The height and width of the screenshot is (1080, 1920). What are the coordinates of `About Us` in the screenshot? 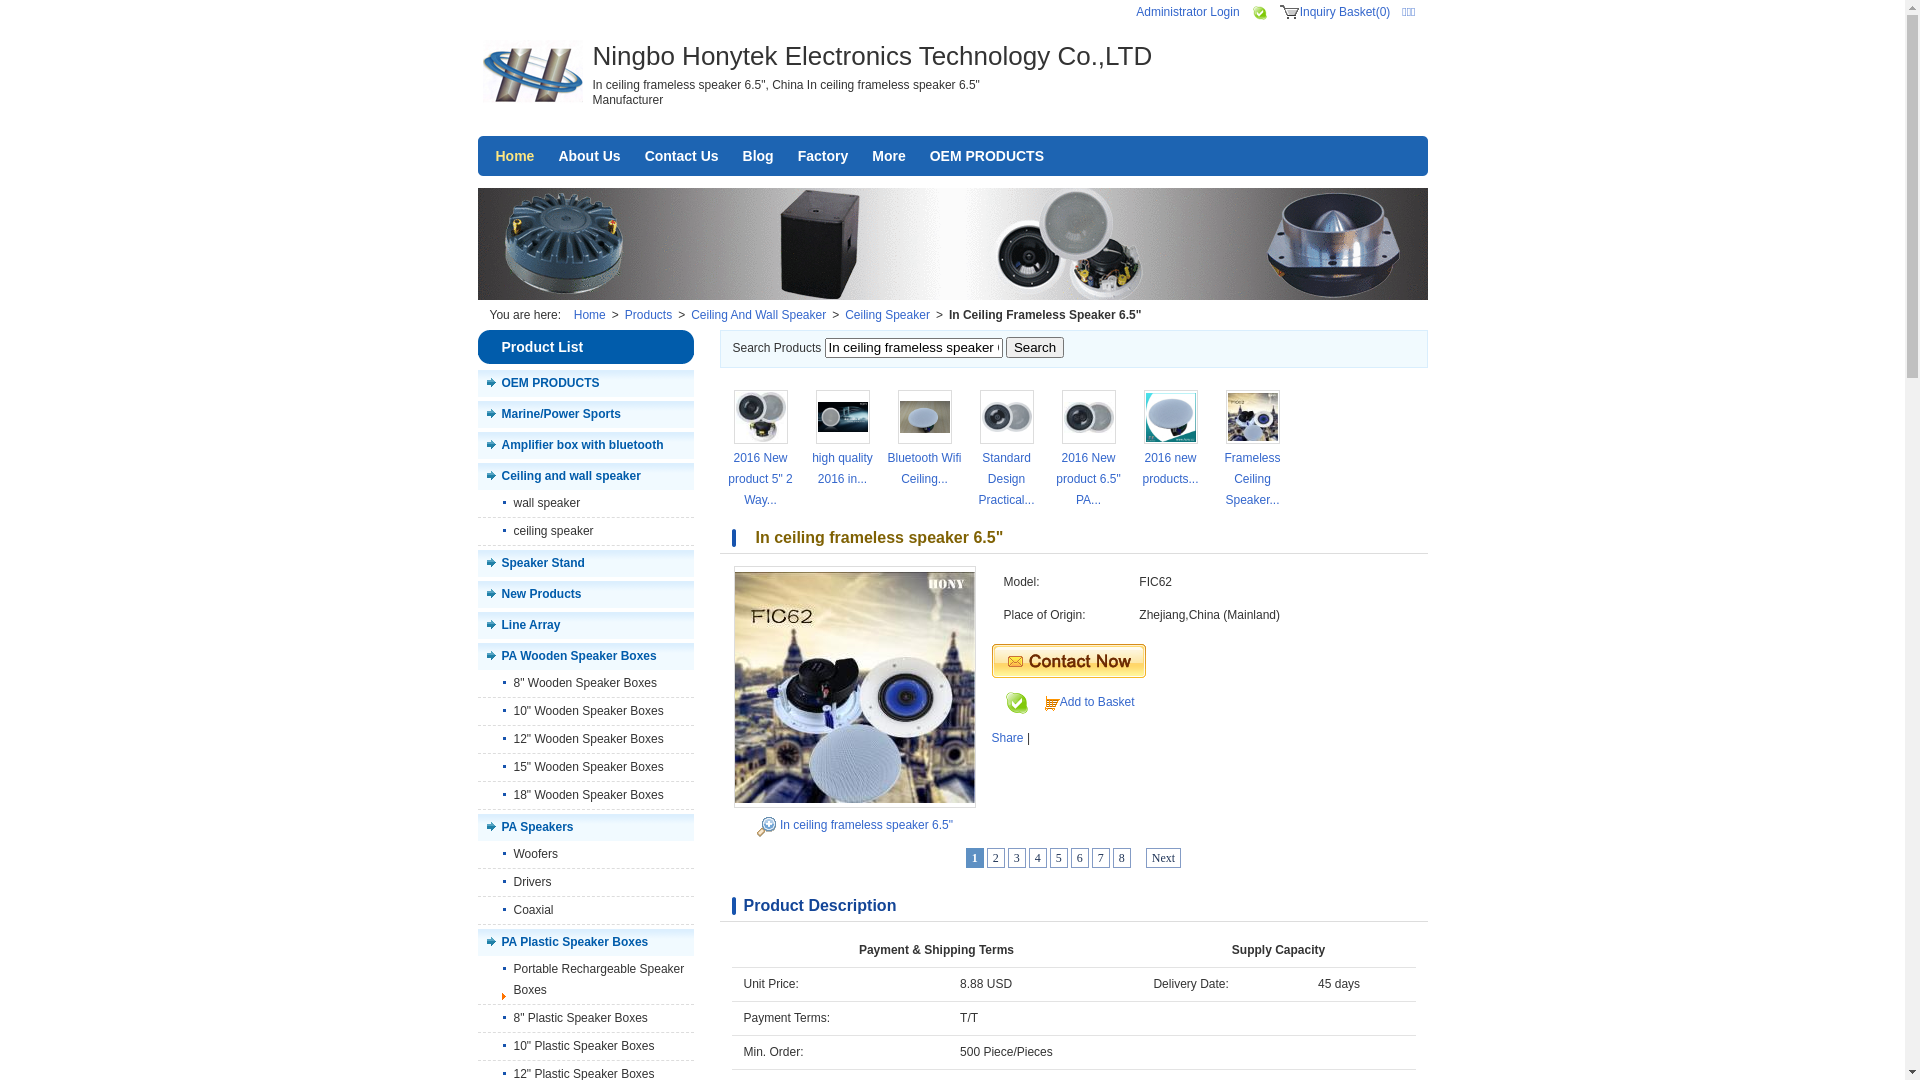 It's located at (589, 156).